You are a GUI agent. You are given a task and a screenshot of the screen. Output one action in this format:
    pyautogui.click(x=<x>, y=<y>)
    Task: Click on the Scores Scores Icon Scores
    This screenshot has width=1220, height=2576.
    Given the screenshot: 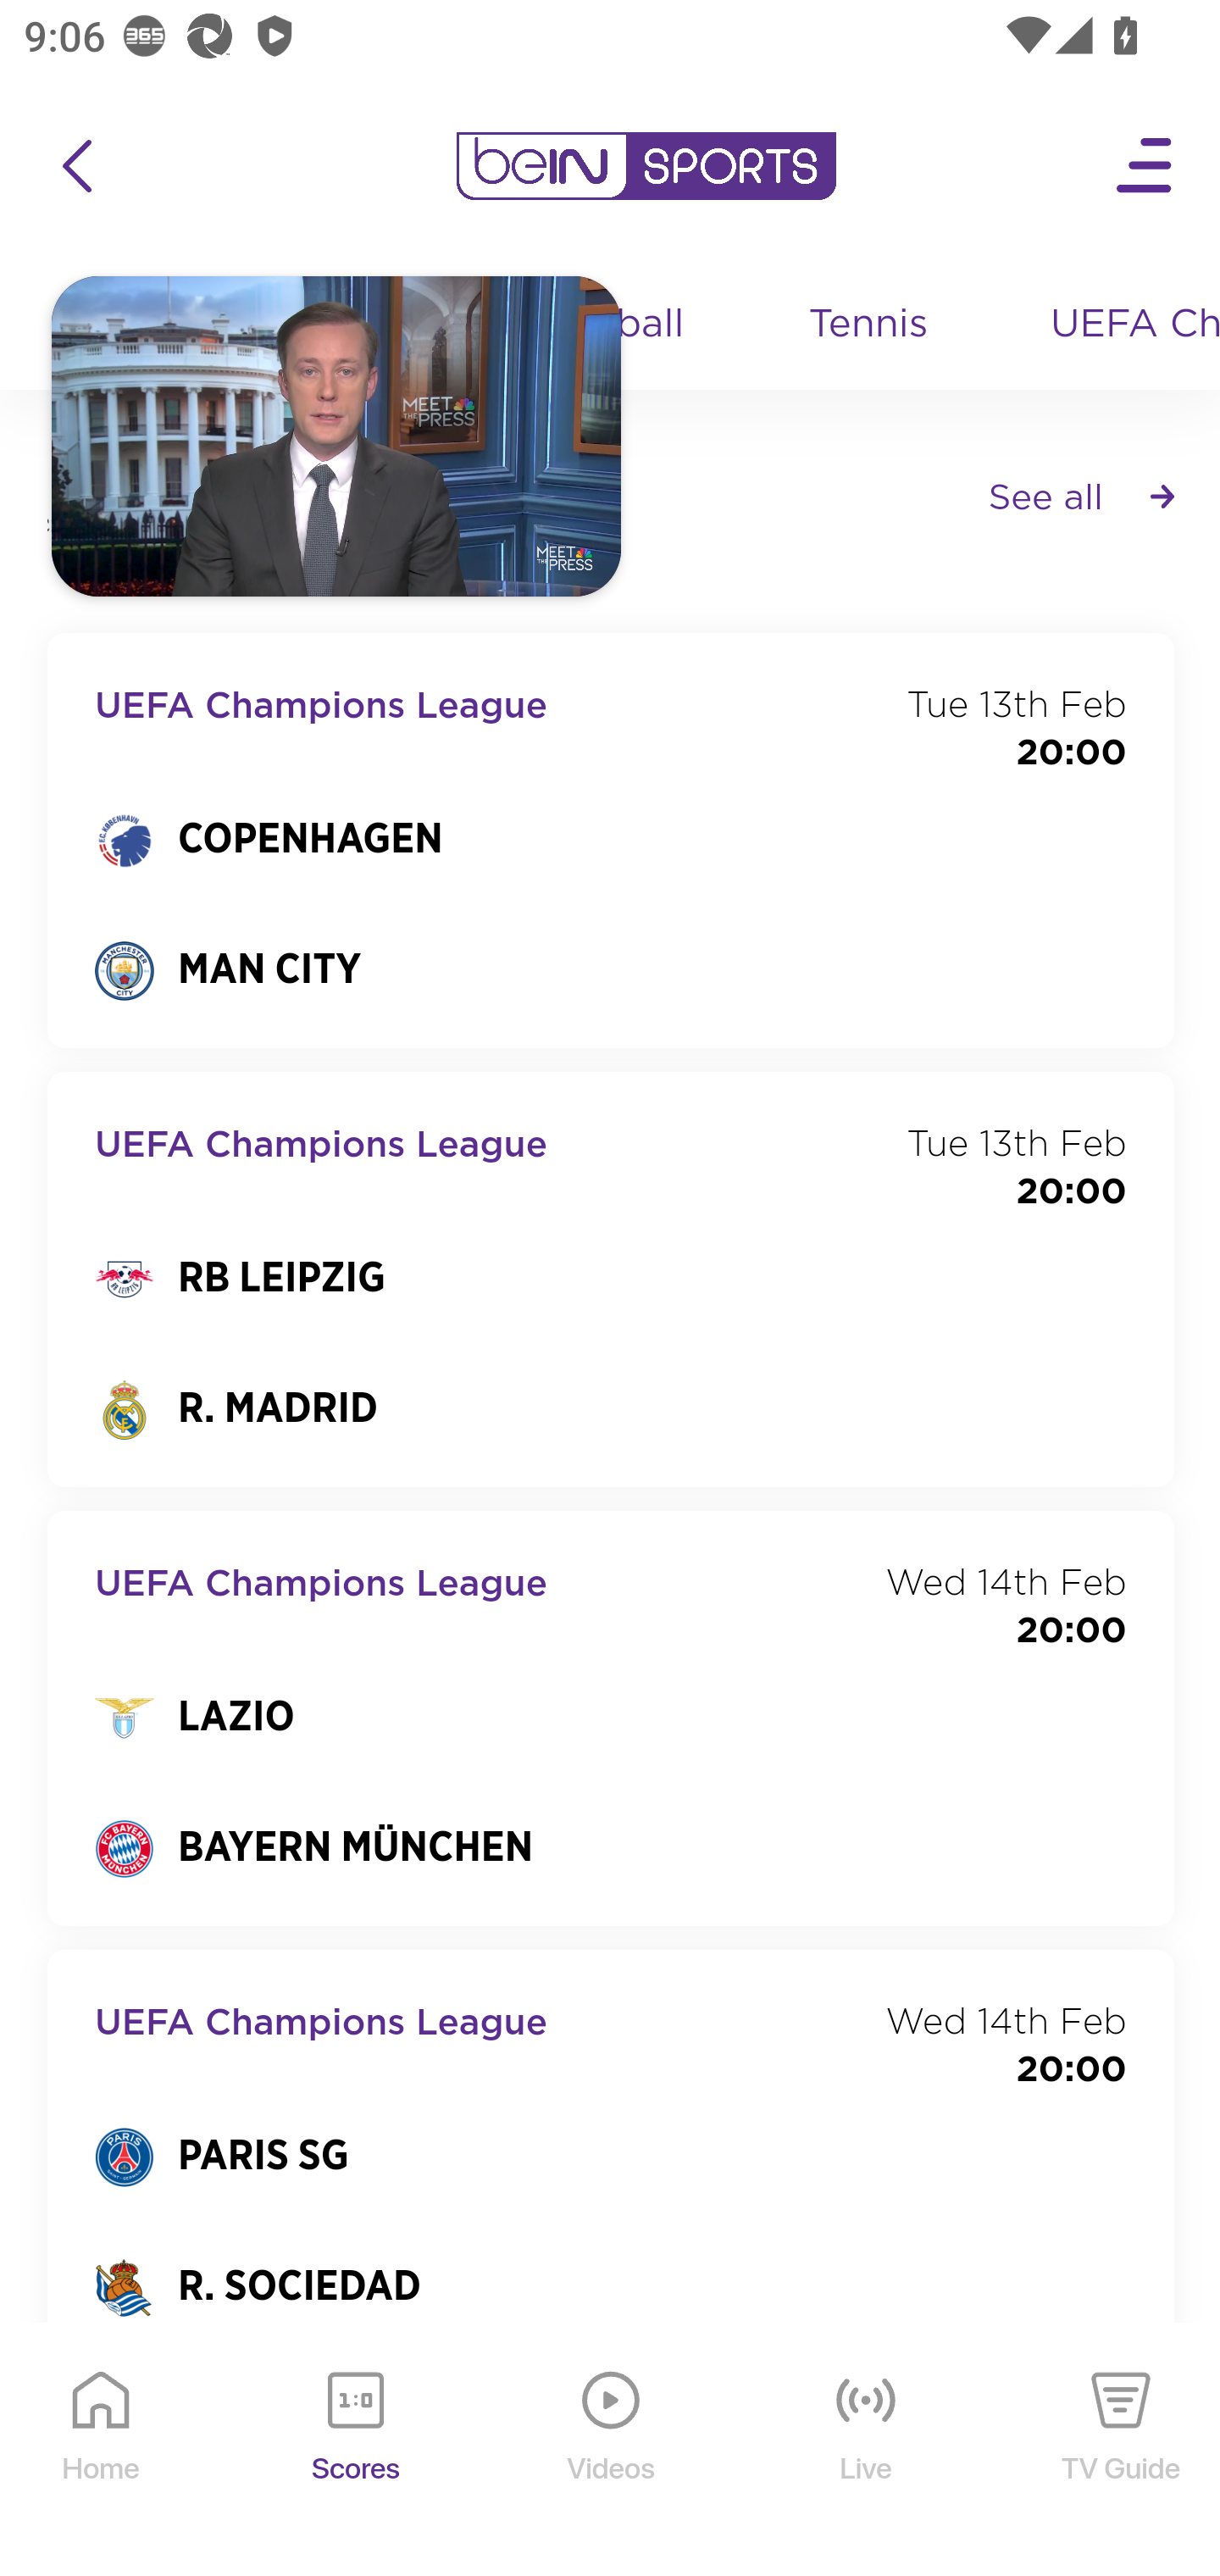 What is the action you would take?
    pyautogui.click(x=355, y=2451)
    